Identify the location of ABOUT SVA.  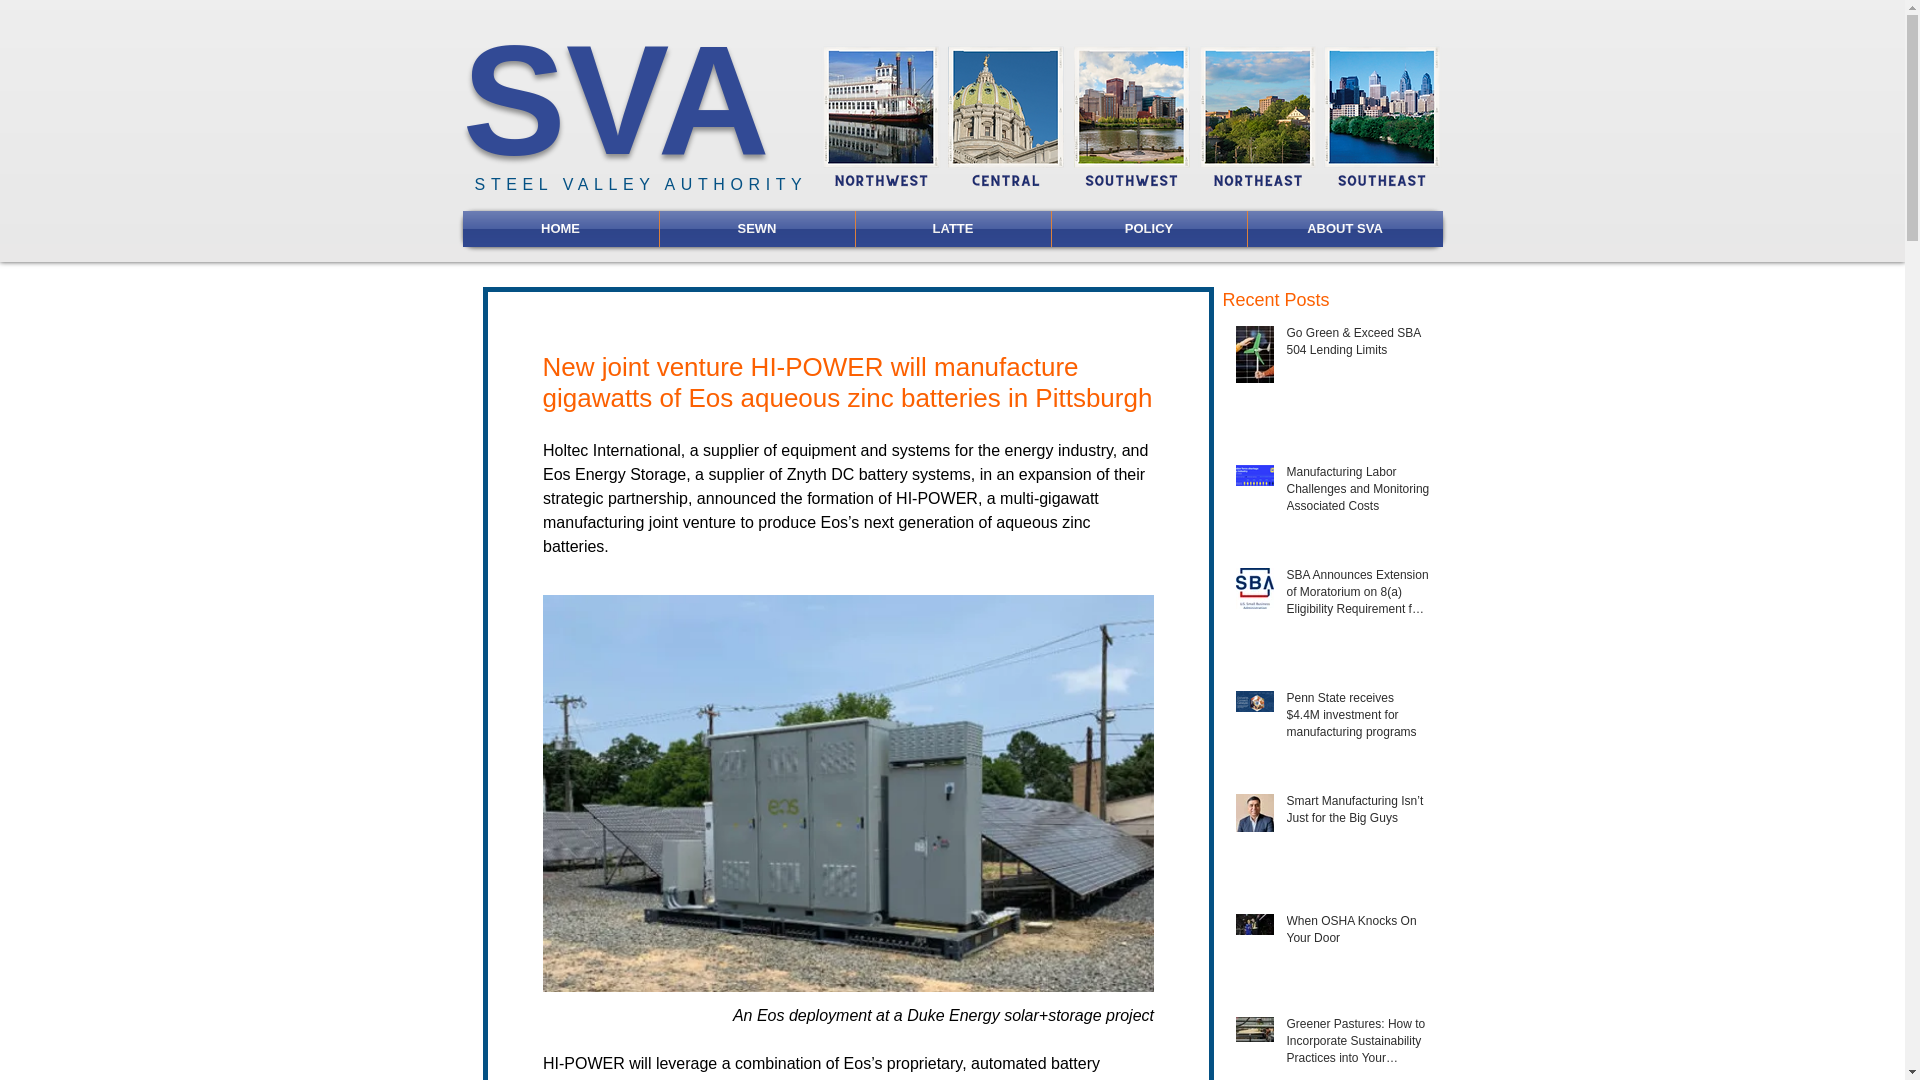
(1346, 228).